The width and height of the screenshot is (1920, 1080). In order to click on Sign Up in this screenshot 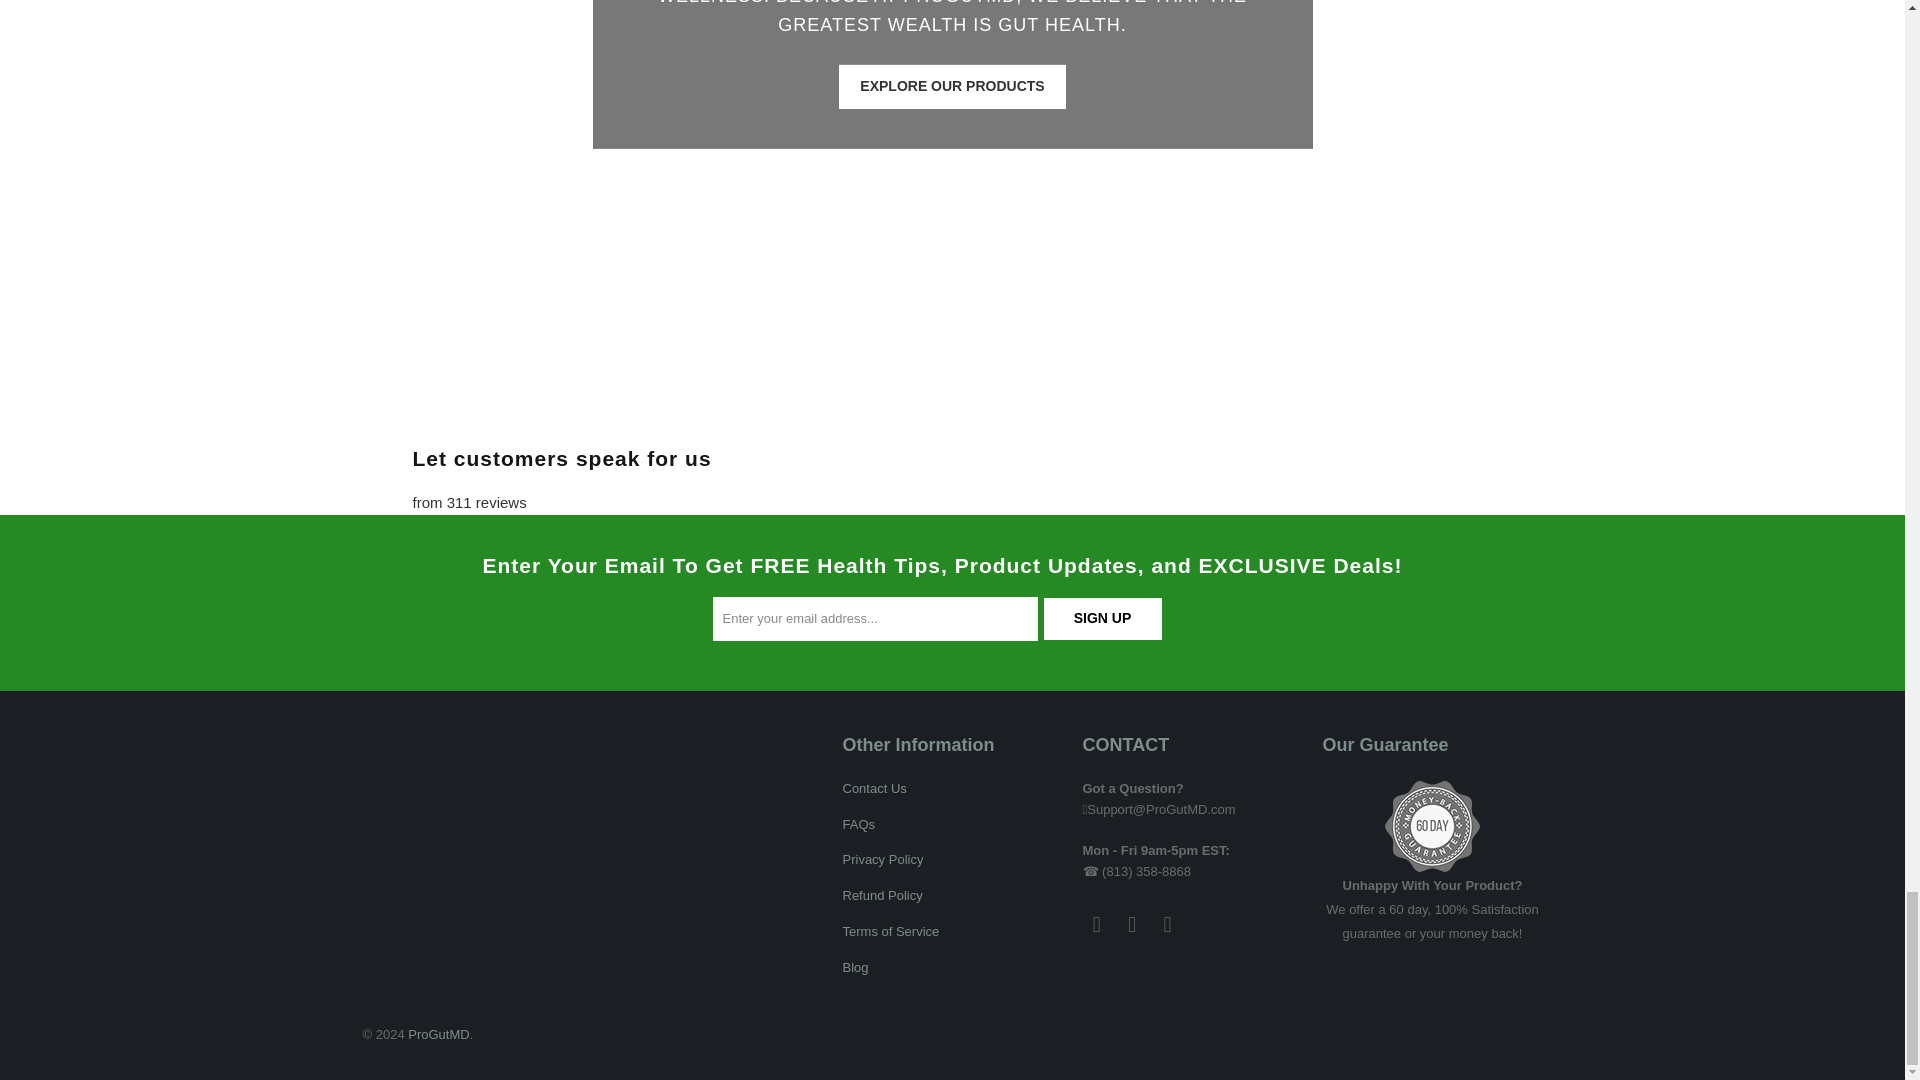, I will do `click(1102, 619)`.